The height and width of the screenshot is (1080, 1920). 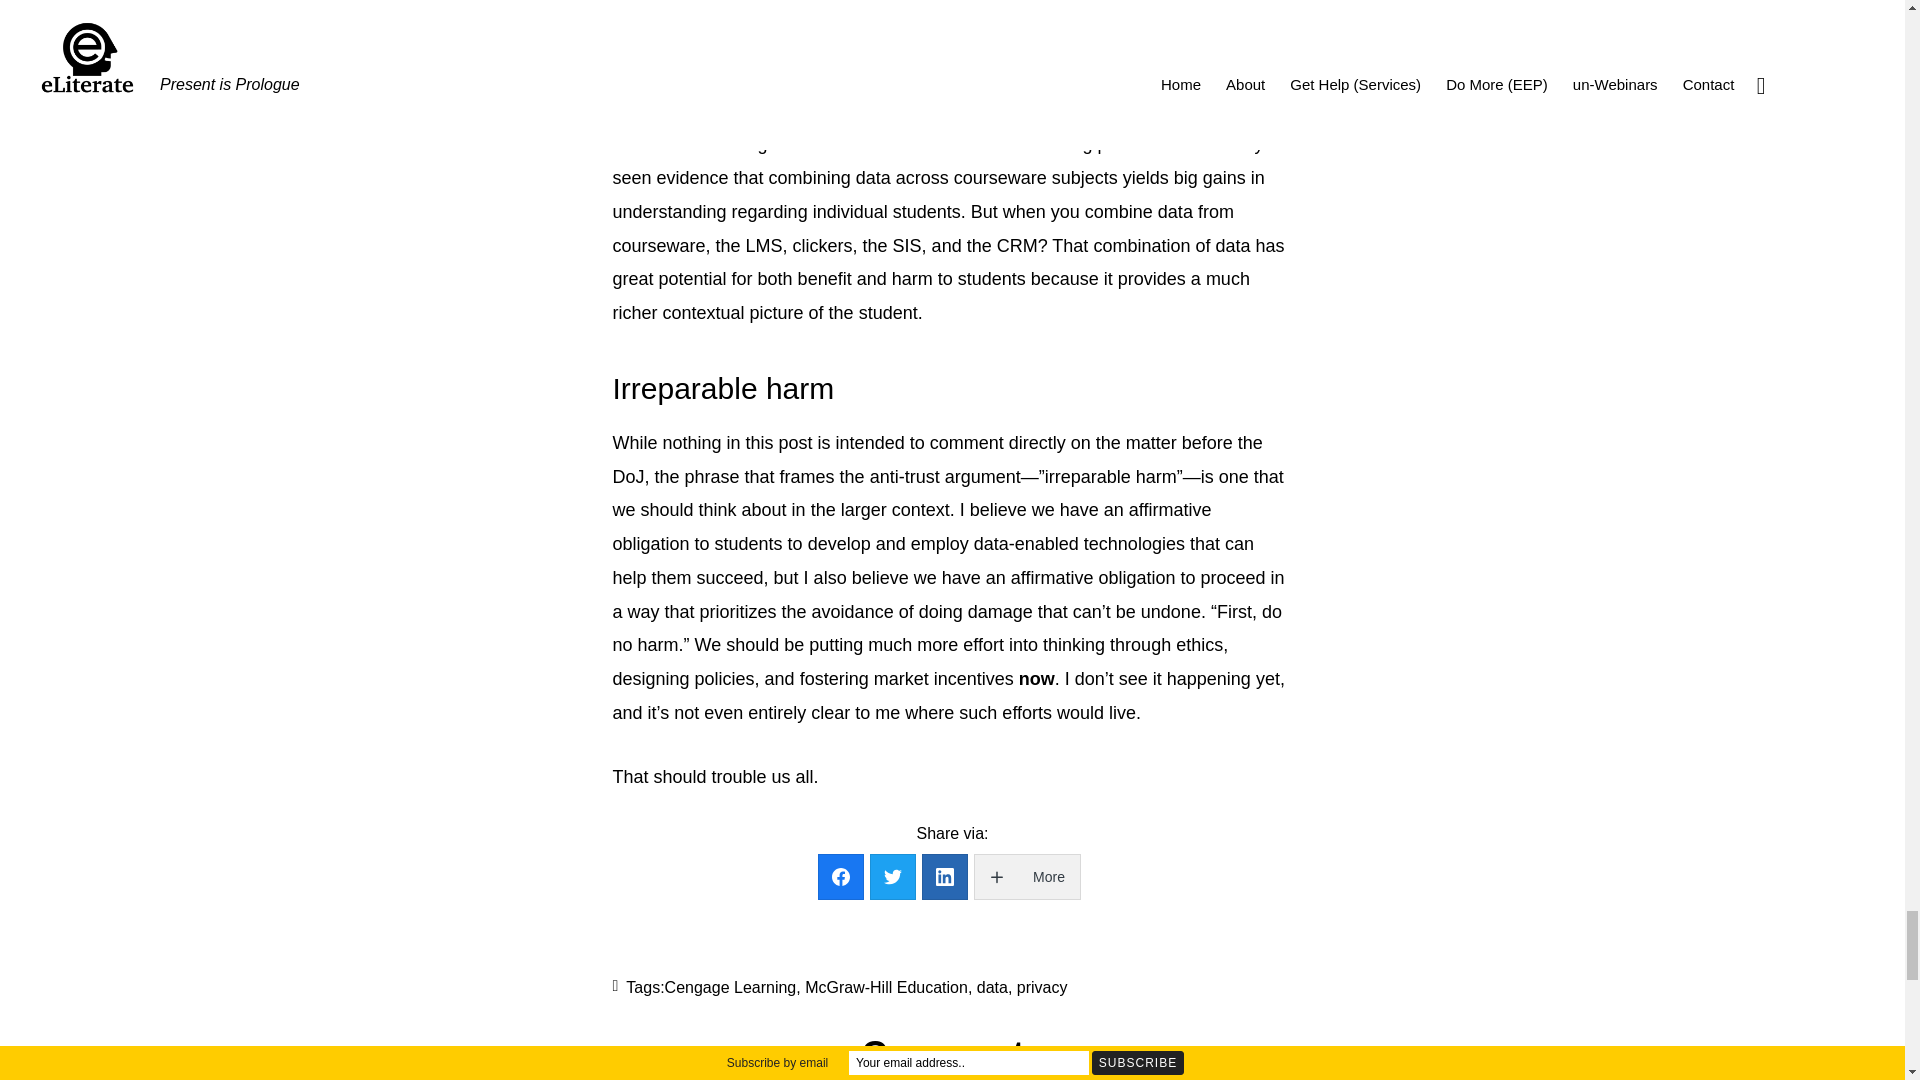 I want to click on data, so click(x=992, y=986).